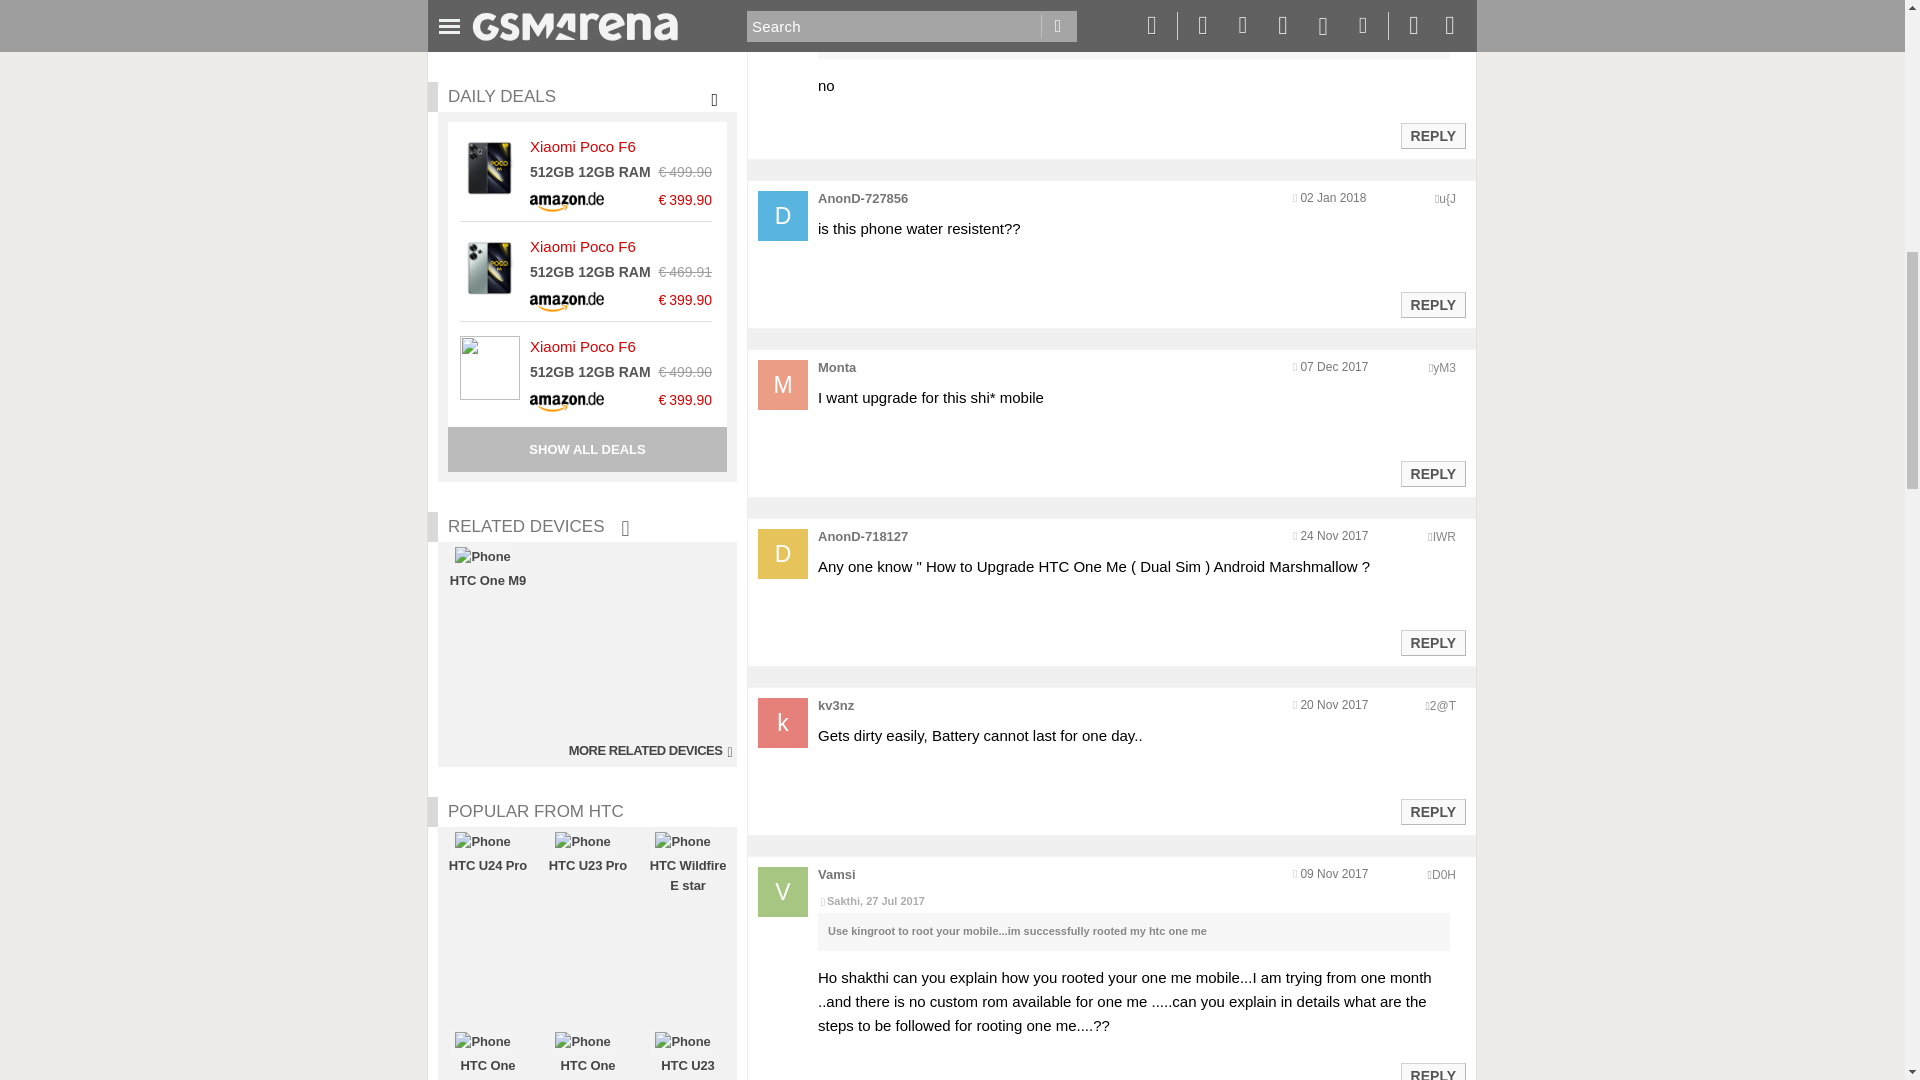 This screenshot has height=1080, width=1920. Describe the element at coordinates (1432, 643) in the screenshot. I see `Reply to this post` at that location.